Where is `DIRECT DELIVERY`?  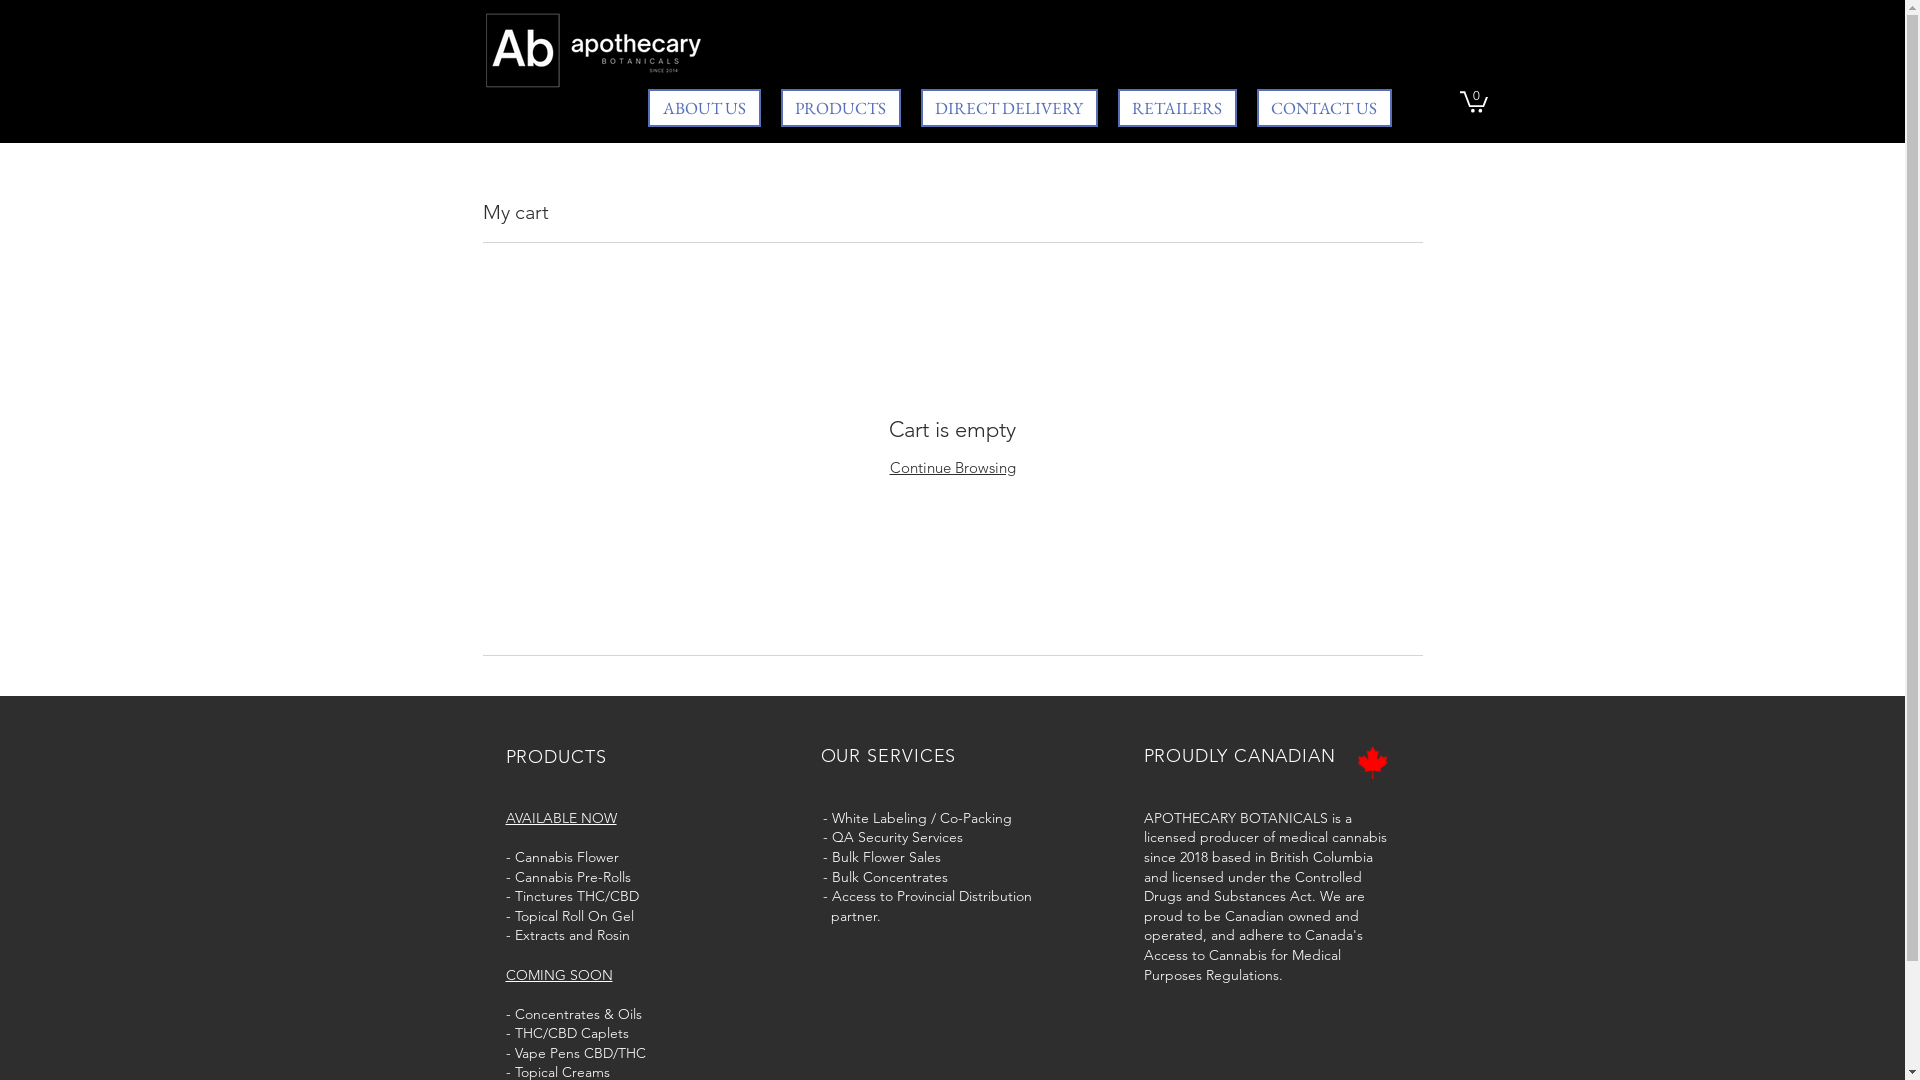 DIRECT DELIVERY is located at coordinates (1008, 108).